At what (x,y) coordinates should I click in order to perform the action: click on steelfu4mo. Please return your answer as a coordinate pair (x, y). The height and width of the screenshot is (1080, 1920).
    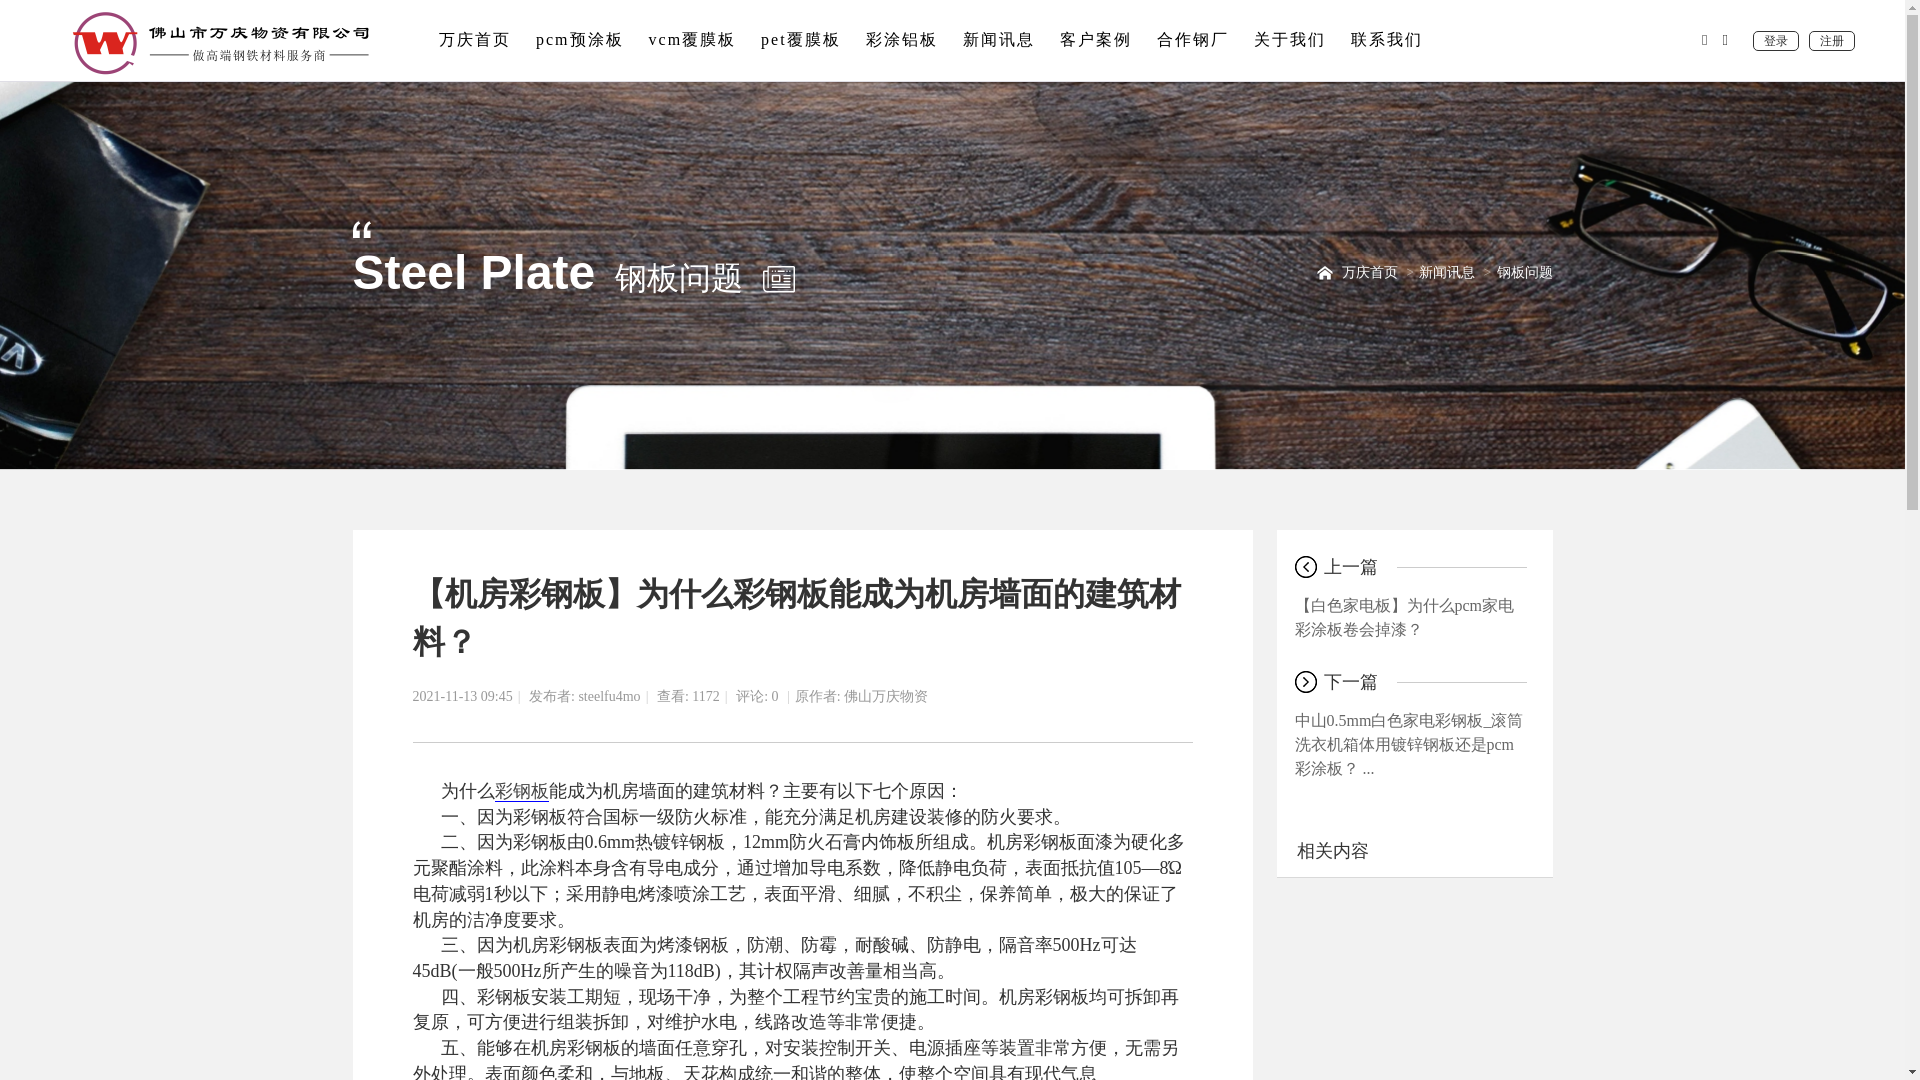
    Looking at the image, I should click on (608, 696).